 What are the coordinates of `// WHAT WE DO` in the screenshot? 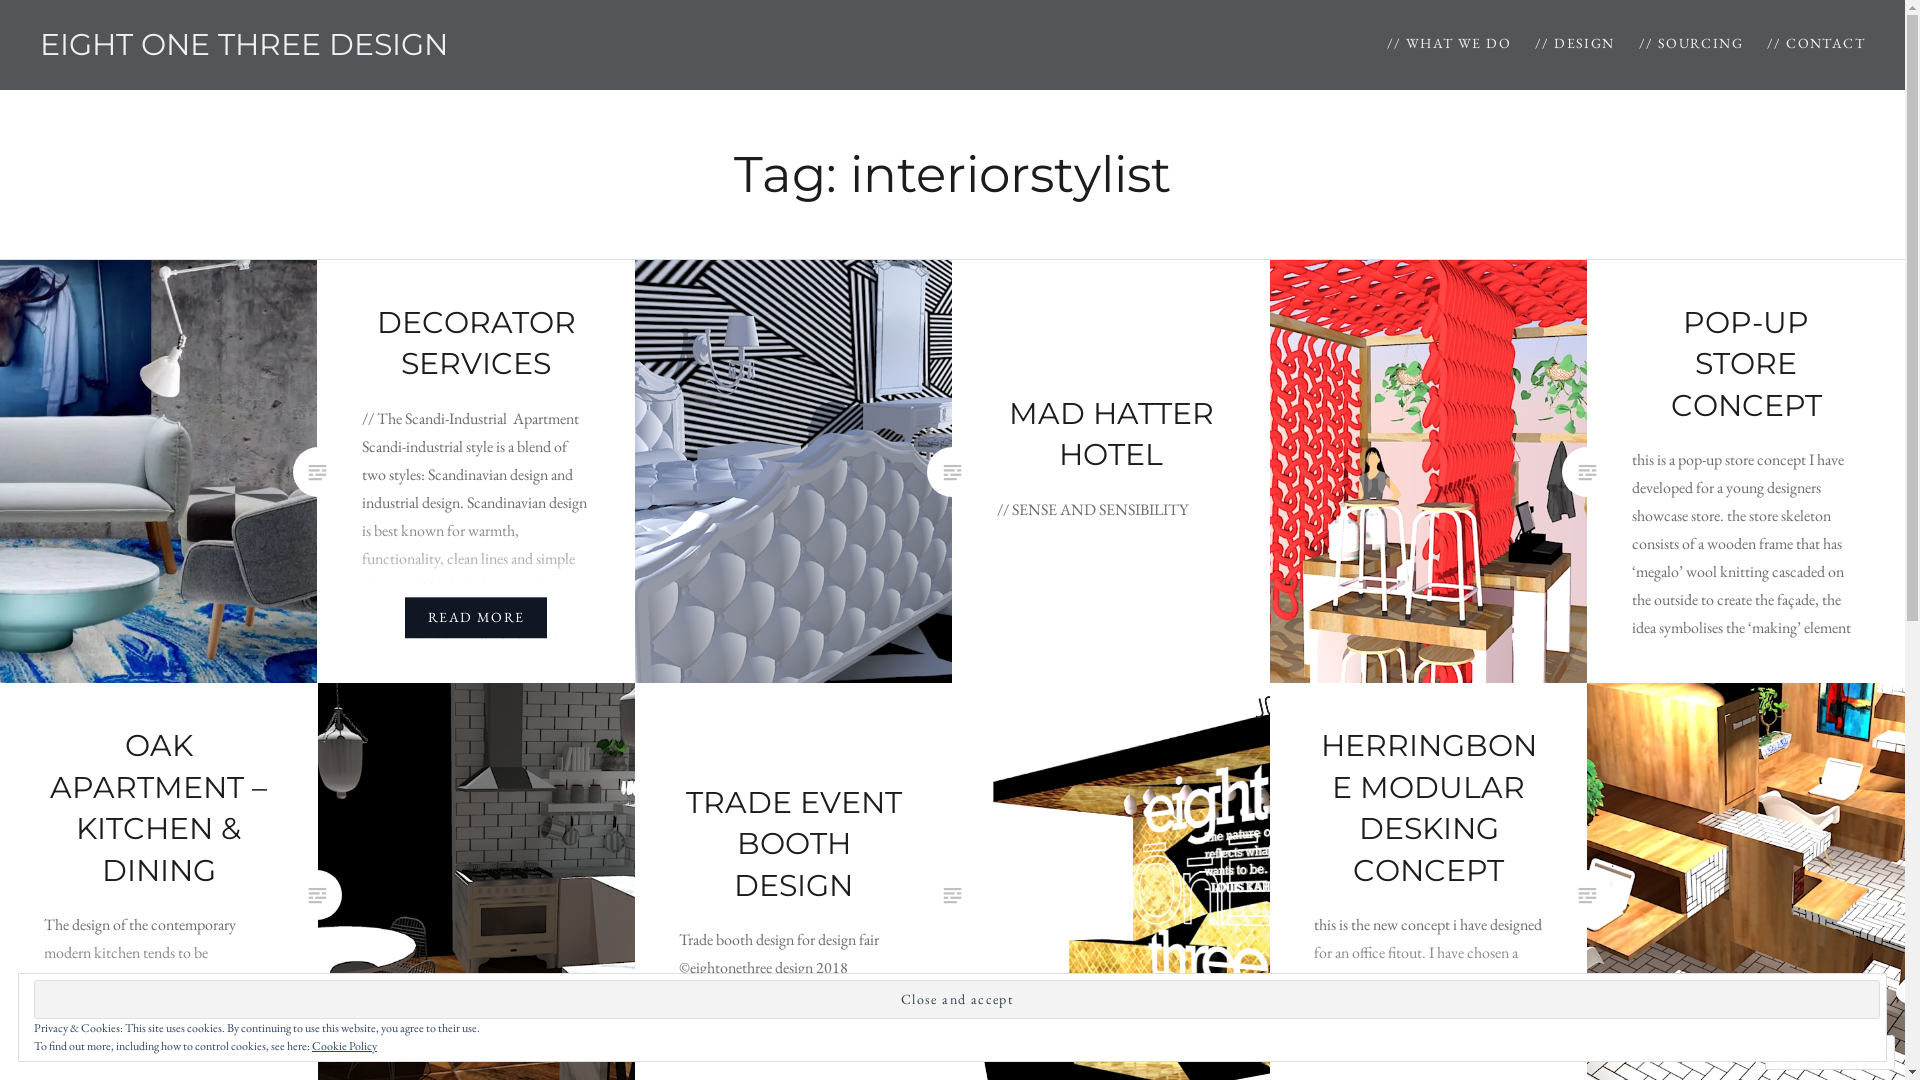 It's located at (1449, 44).